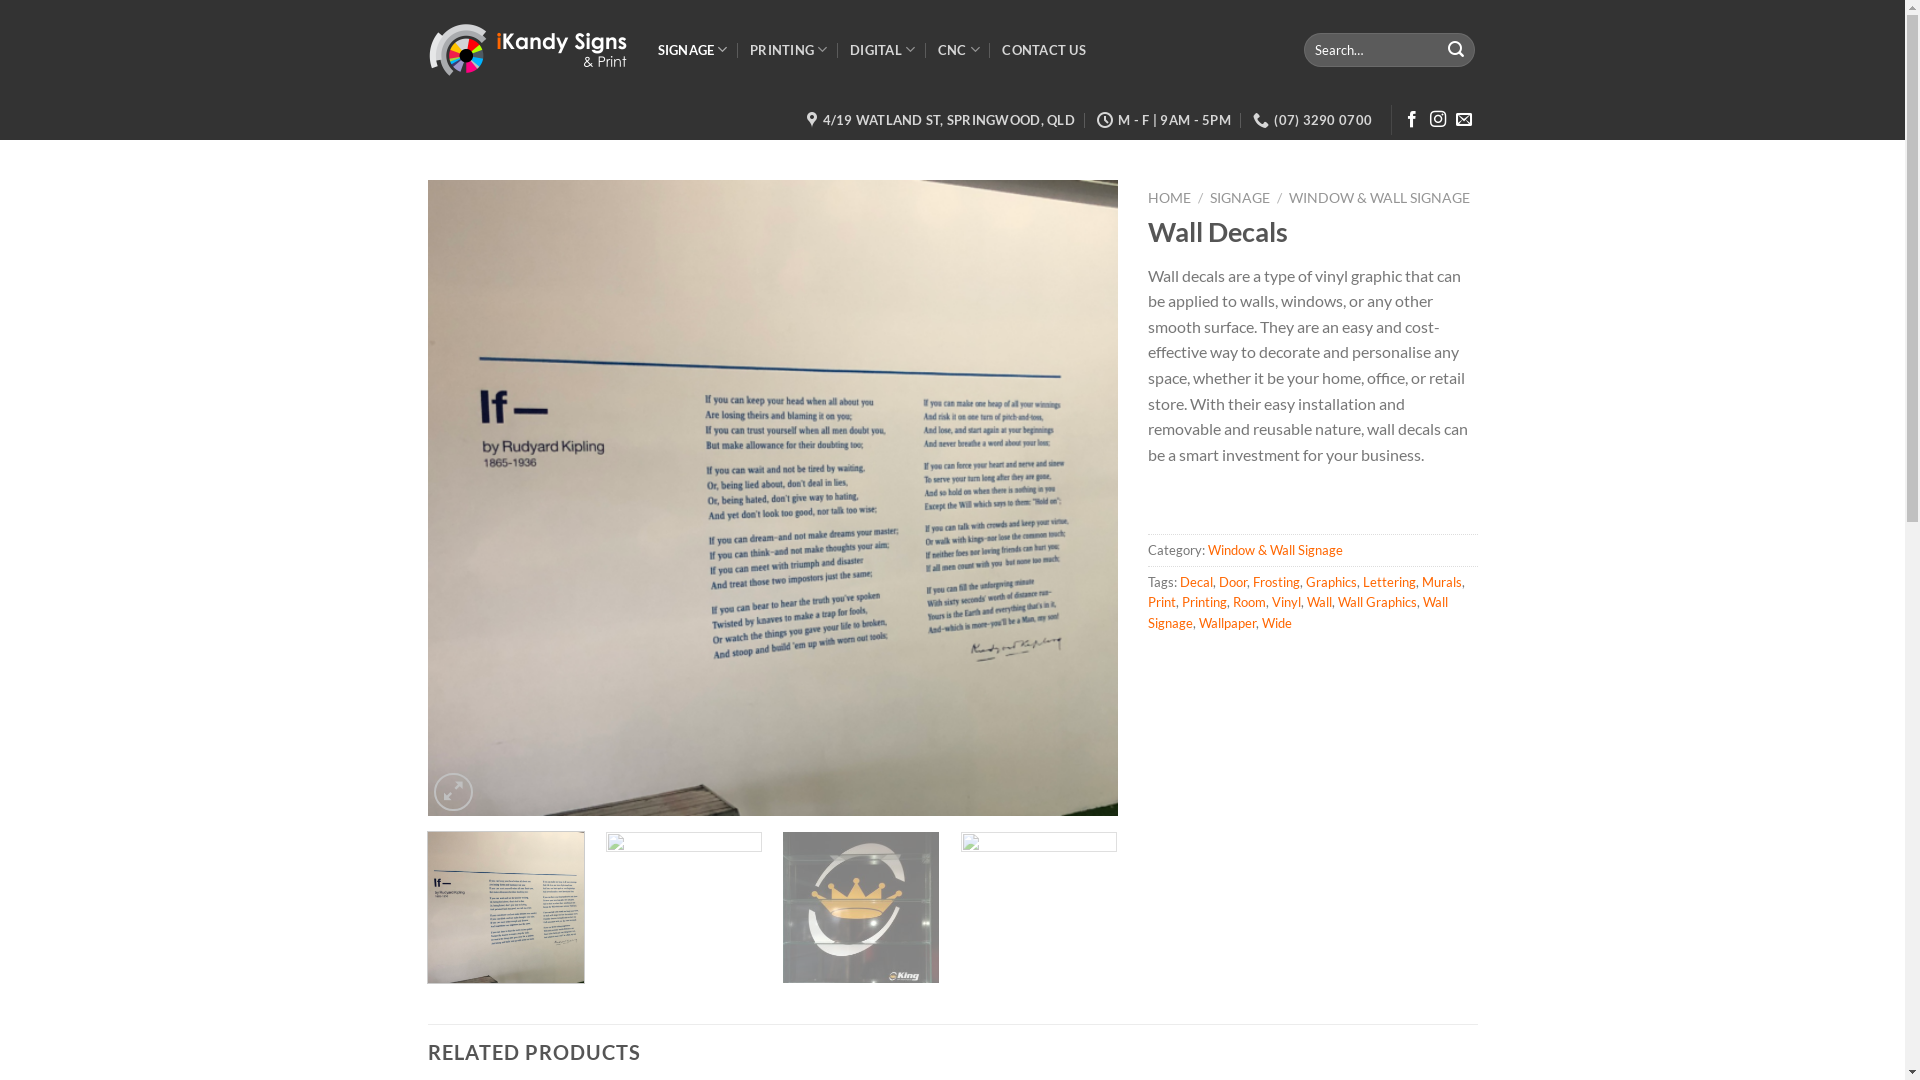 The image size is (1920, 1080). I want to click on M - F | 9AM - 5PM, so click(1164, 120).